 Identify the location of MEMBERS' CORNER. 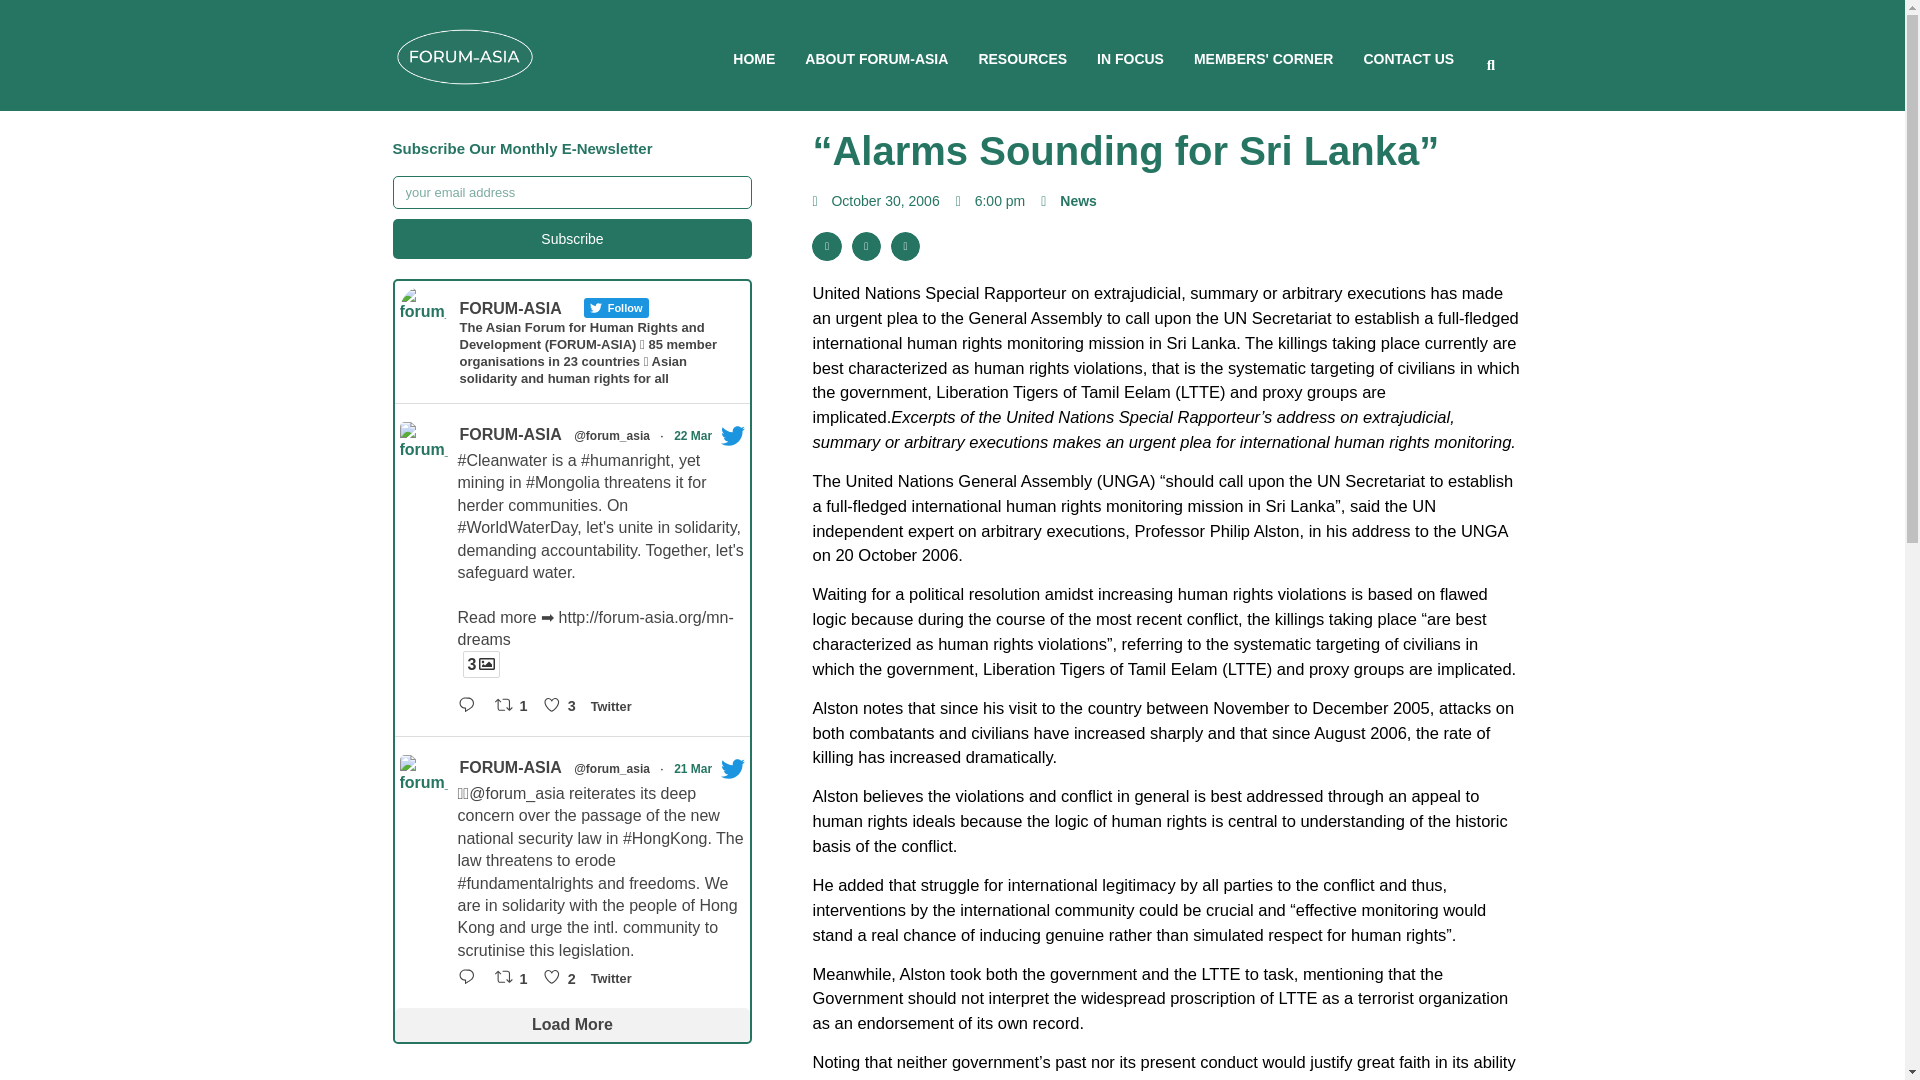
(1263, 58).